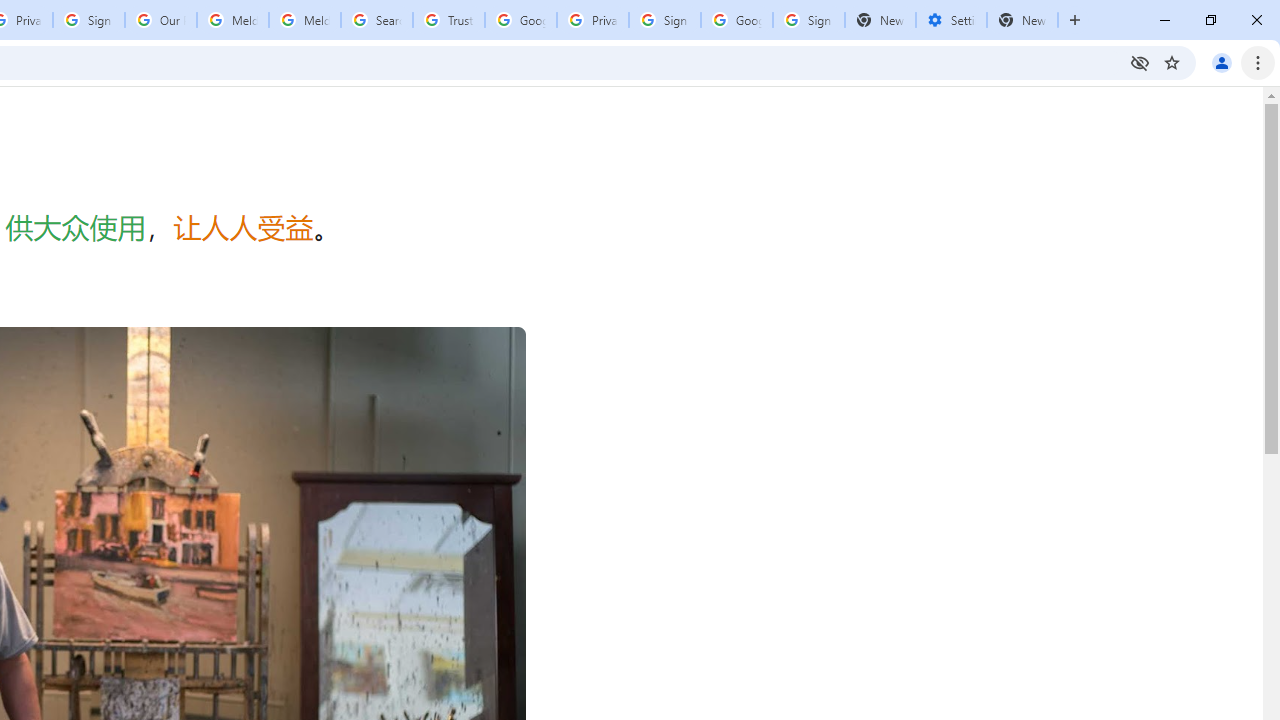 The width and height of the screenshot is (1280, 720). I want to click on Sign in - Google Accounts, so click(664, 20).